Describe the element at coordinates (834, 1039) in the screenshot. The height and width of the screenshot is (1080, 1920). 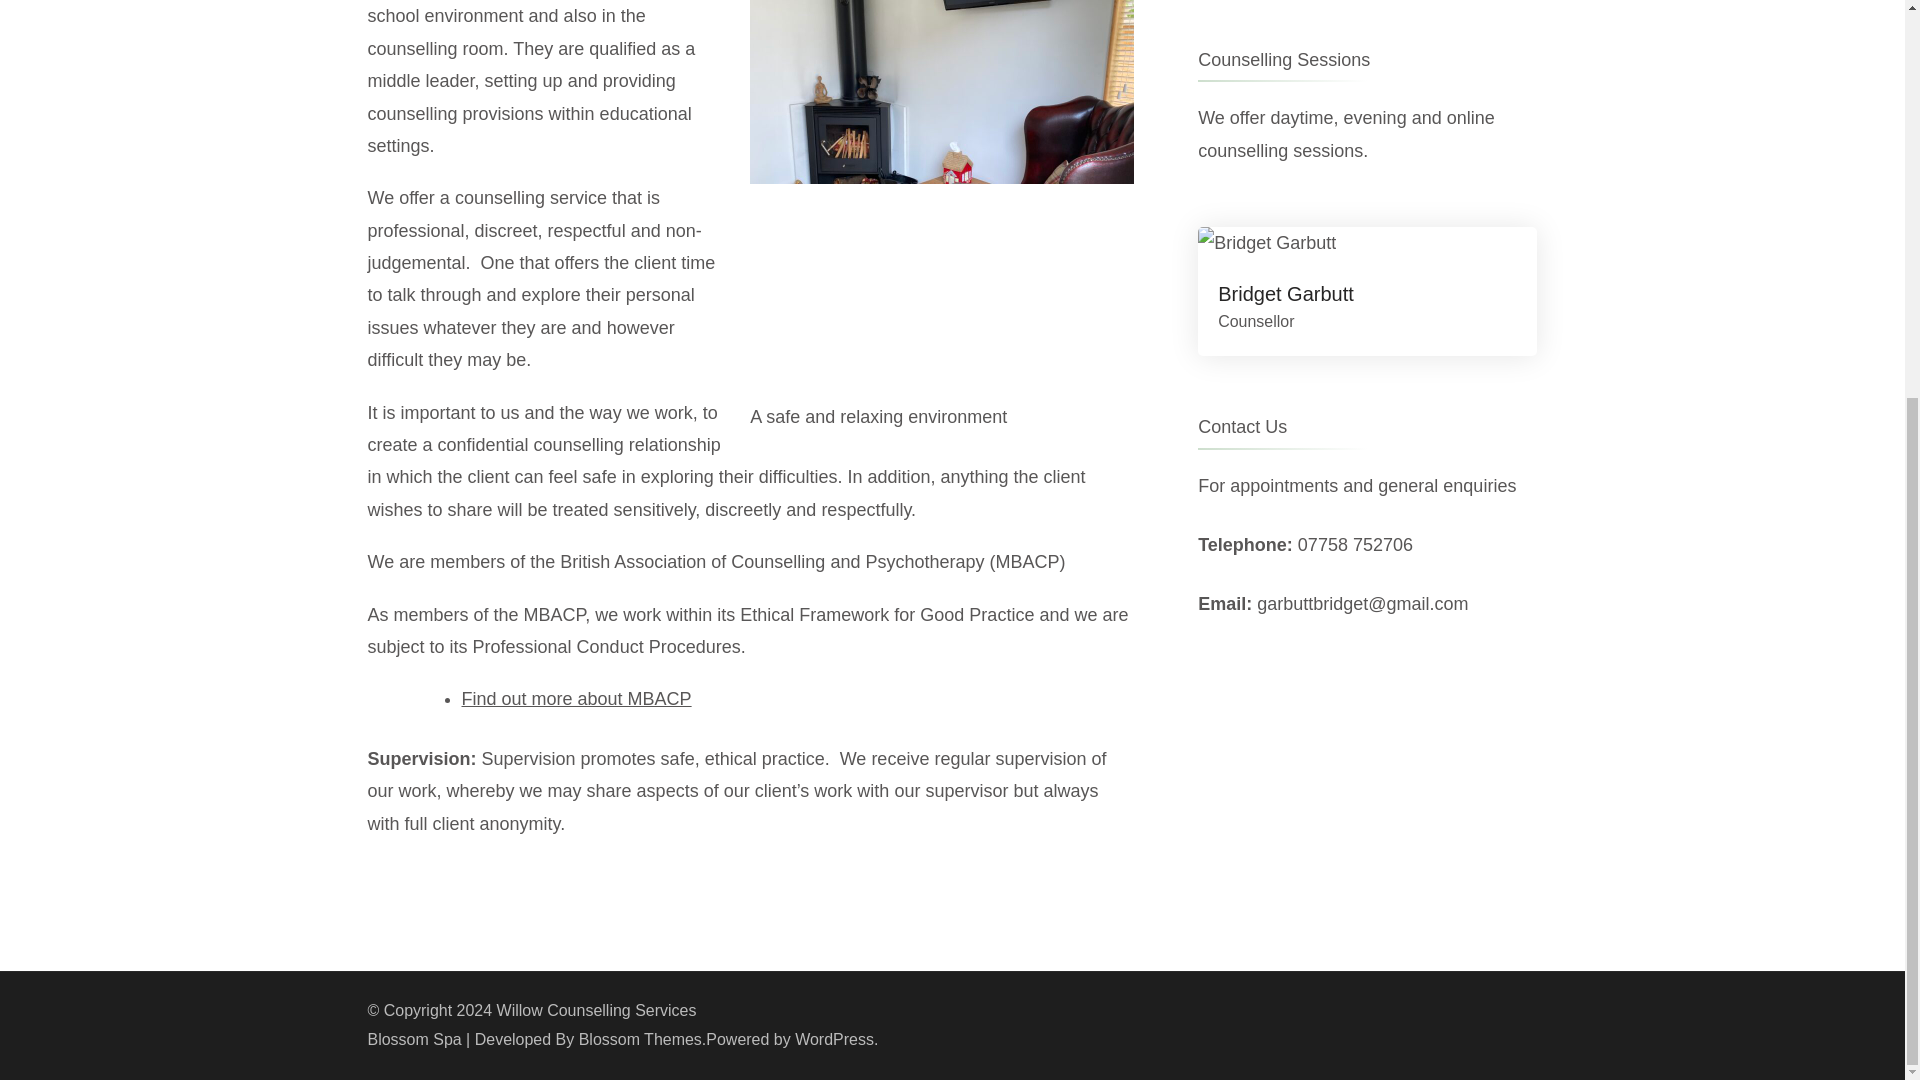
I see `WordPress` at that location.